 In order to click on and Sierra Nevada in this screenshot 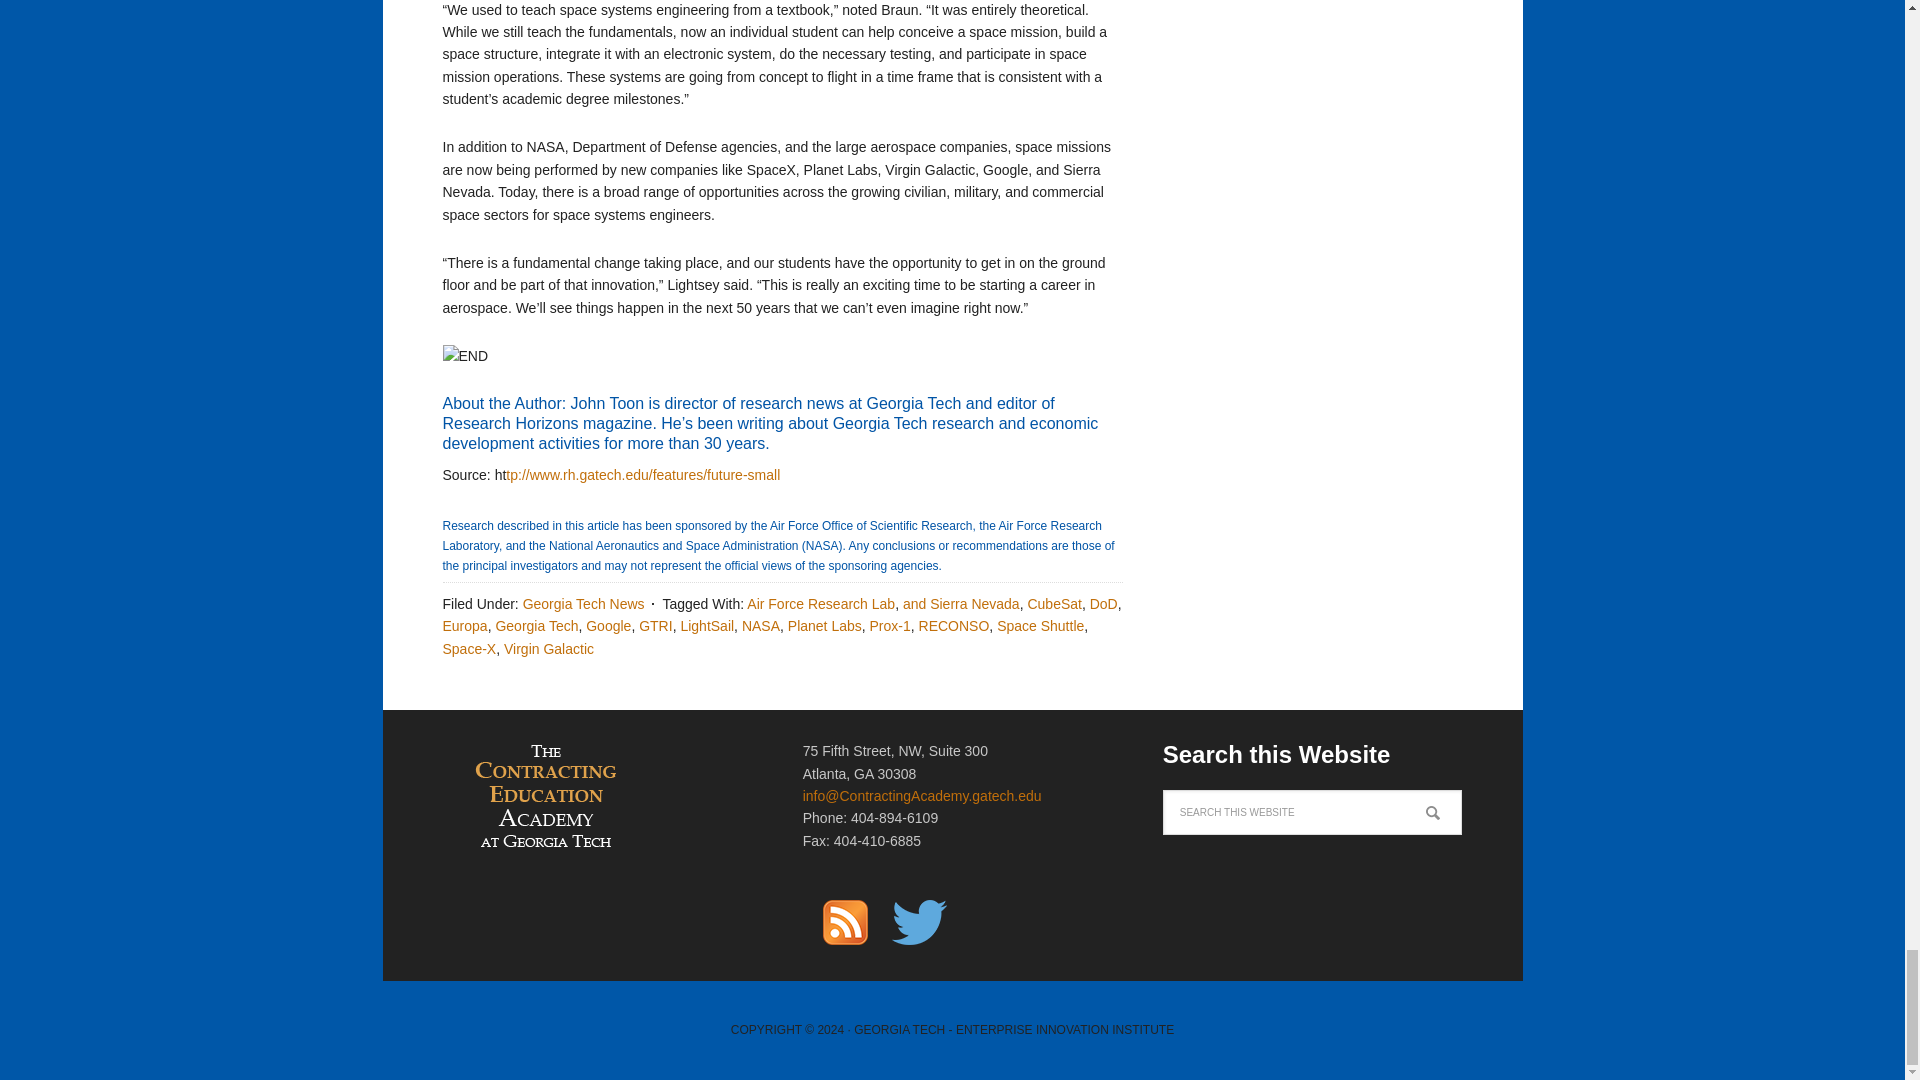, I will do `click(960, 604)`.